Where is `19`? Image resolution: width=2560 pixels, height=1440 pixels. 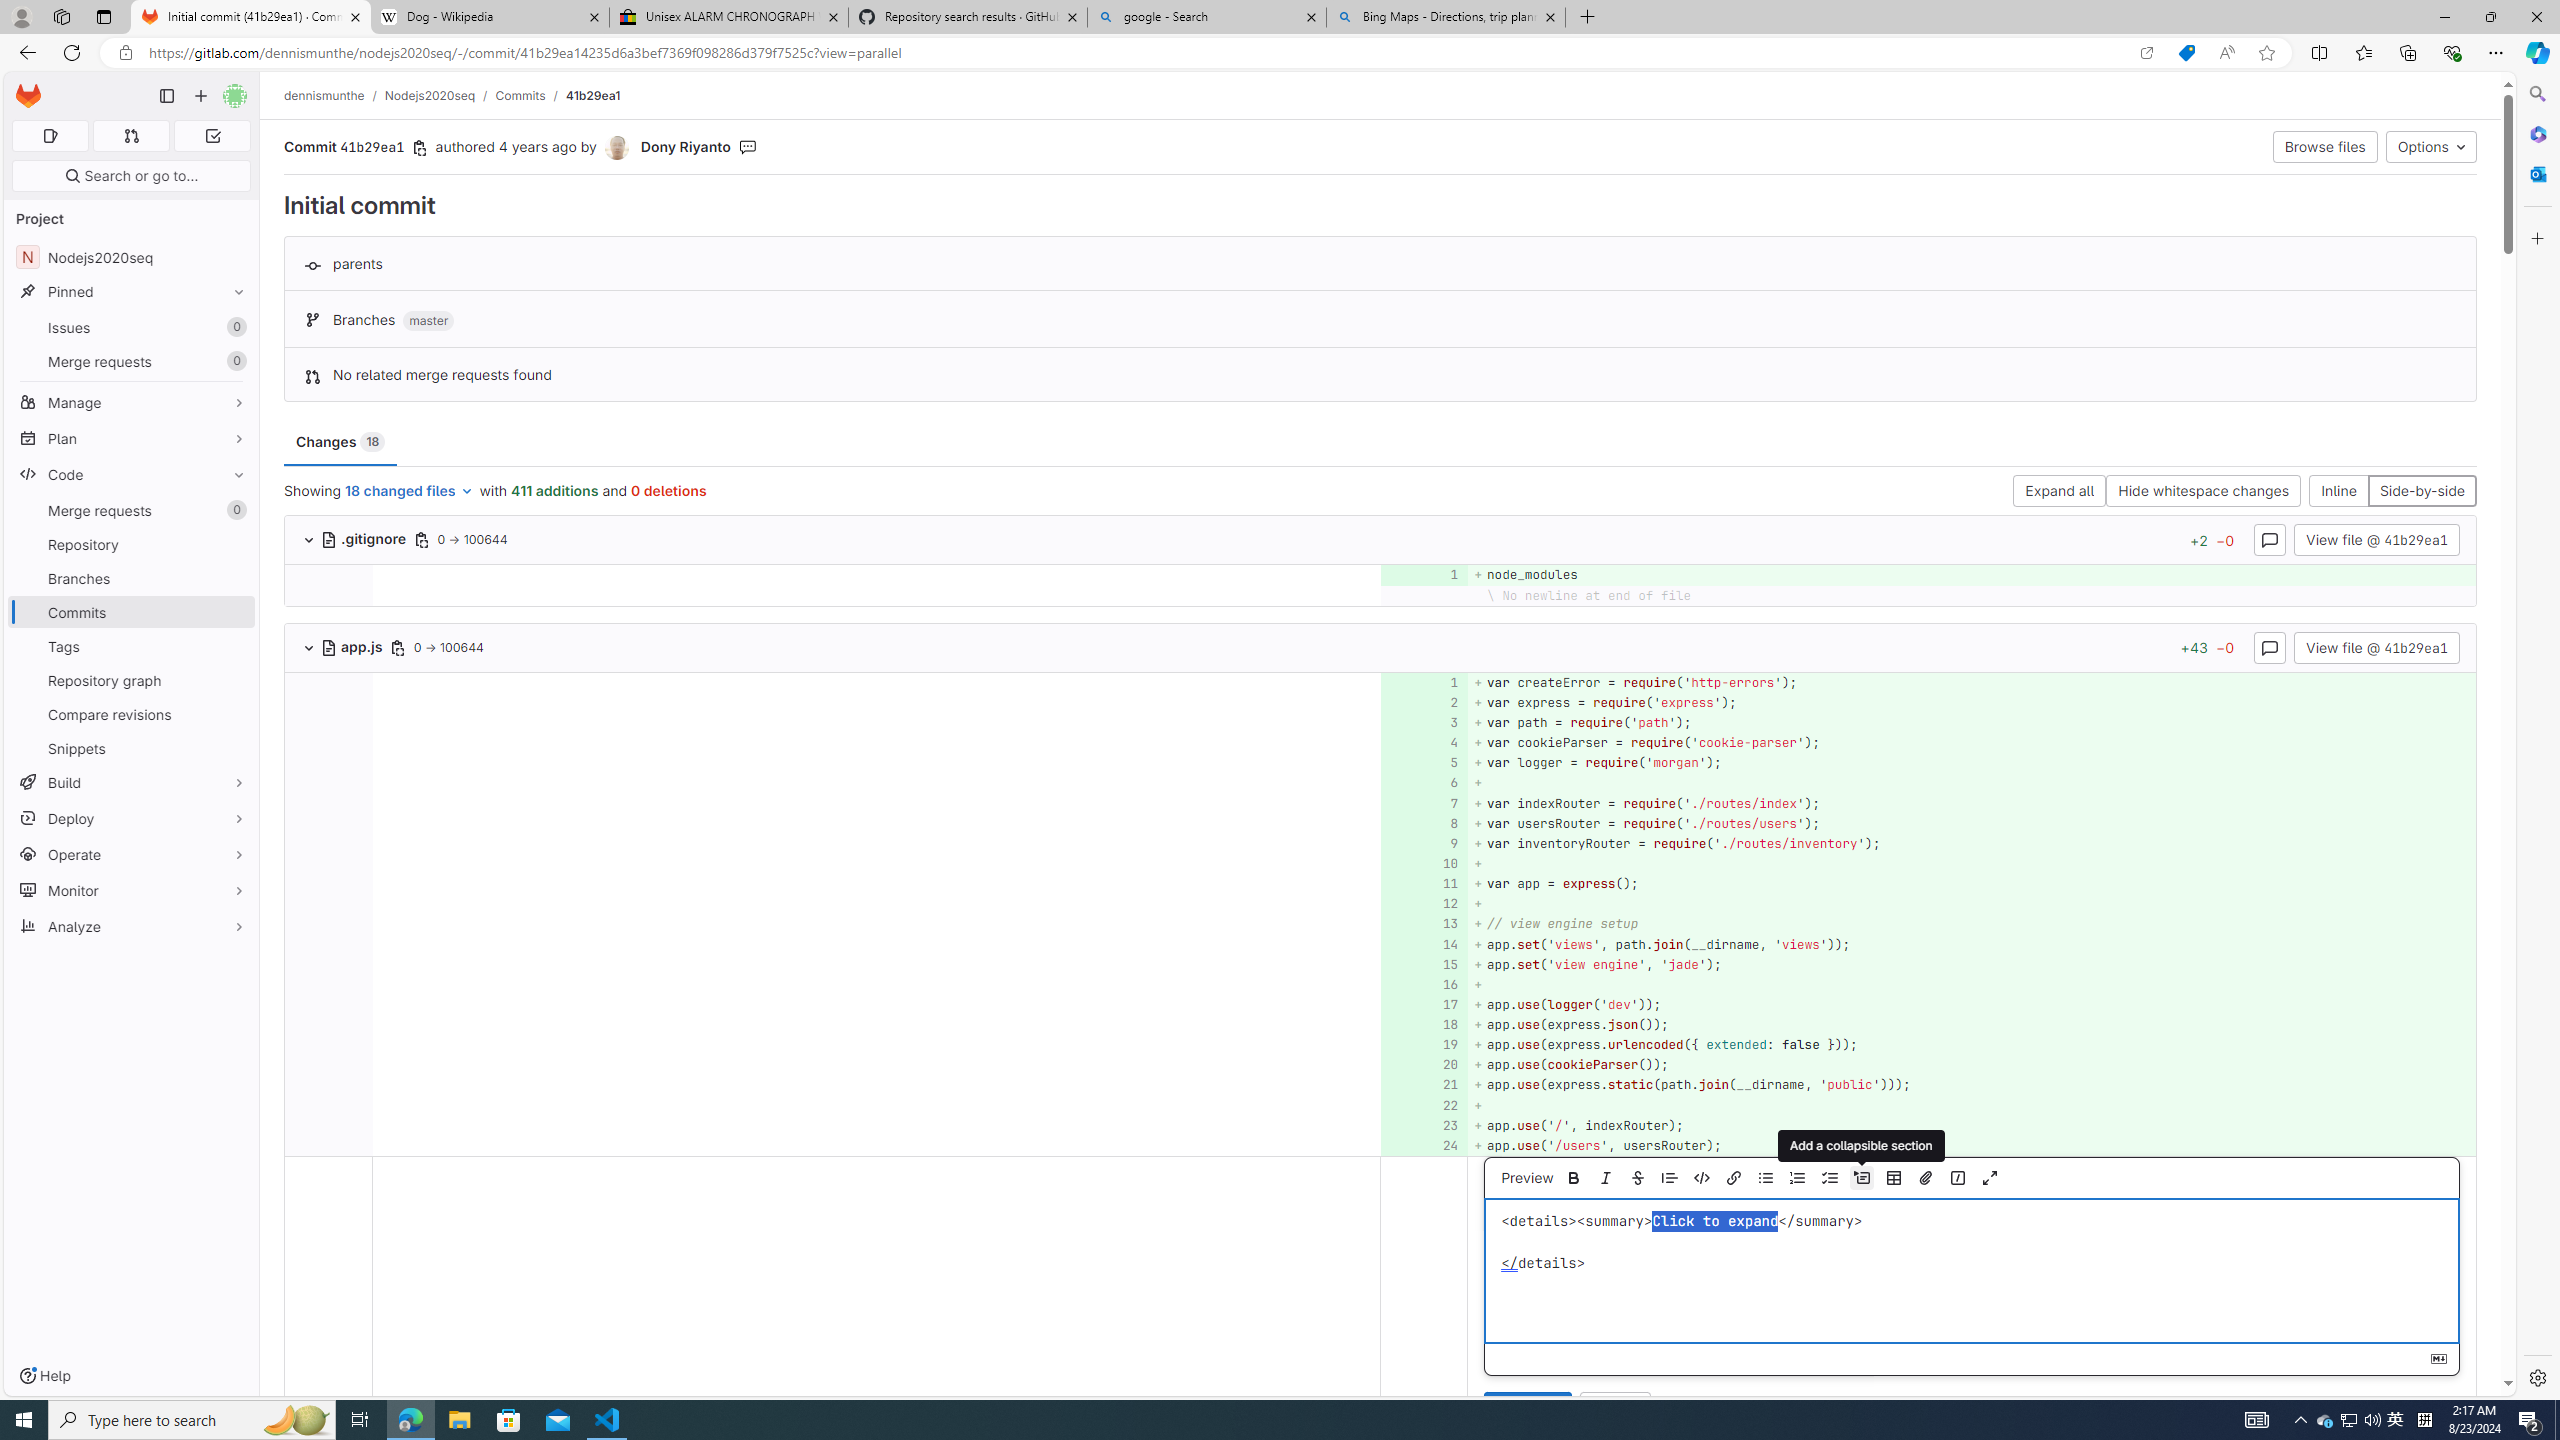 19 is located at coordinates (1422, 1045).